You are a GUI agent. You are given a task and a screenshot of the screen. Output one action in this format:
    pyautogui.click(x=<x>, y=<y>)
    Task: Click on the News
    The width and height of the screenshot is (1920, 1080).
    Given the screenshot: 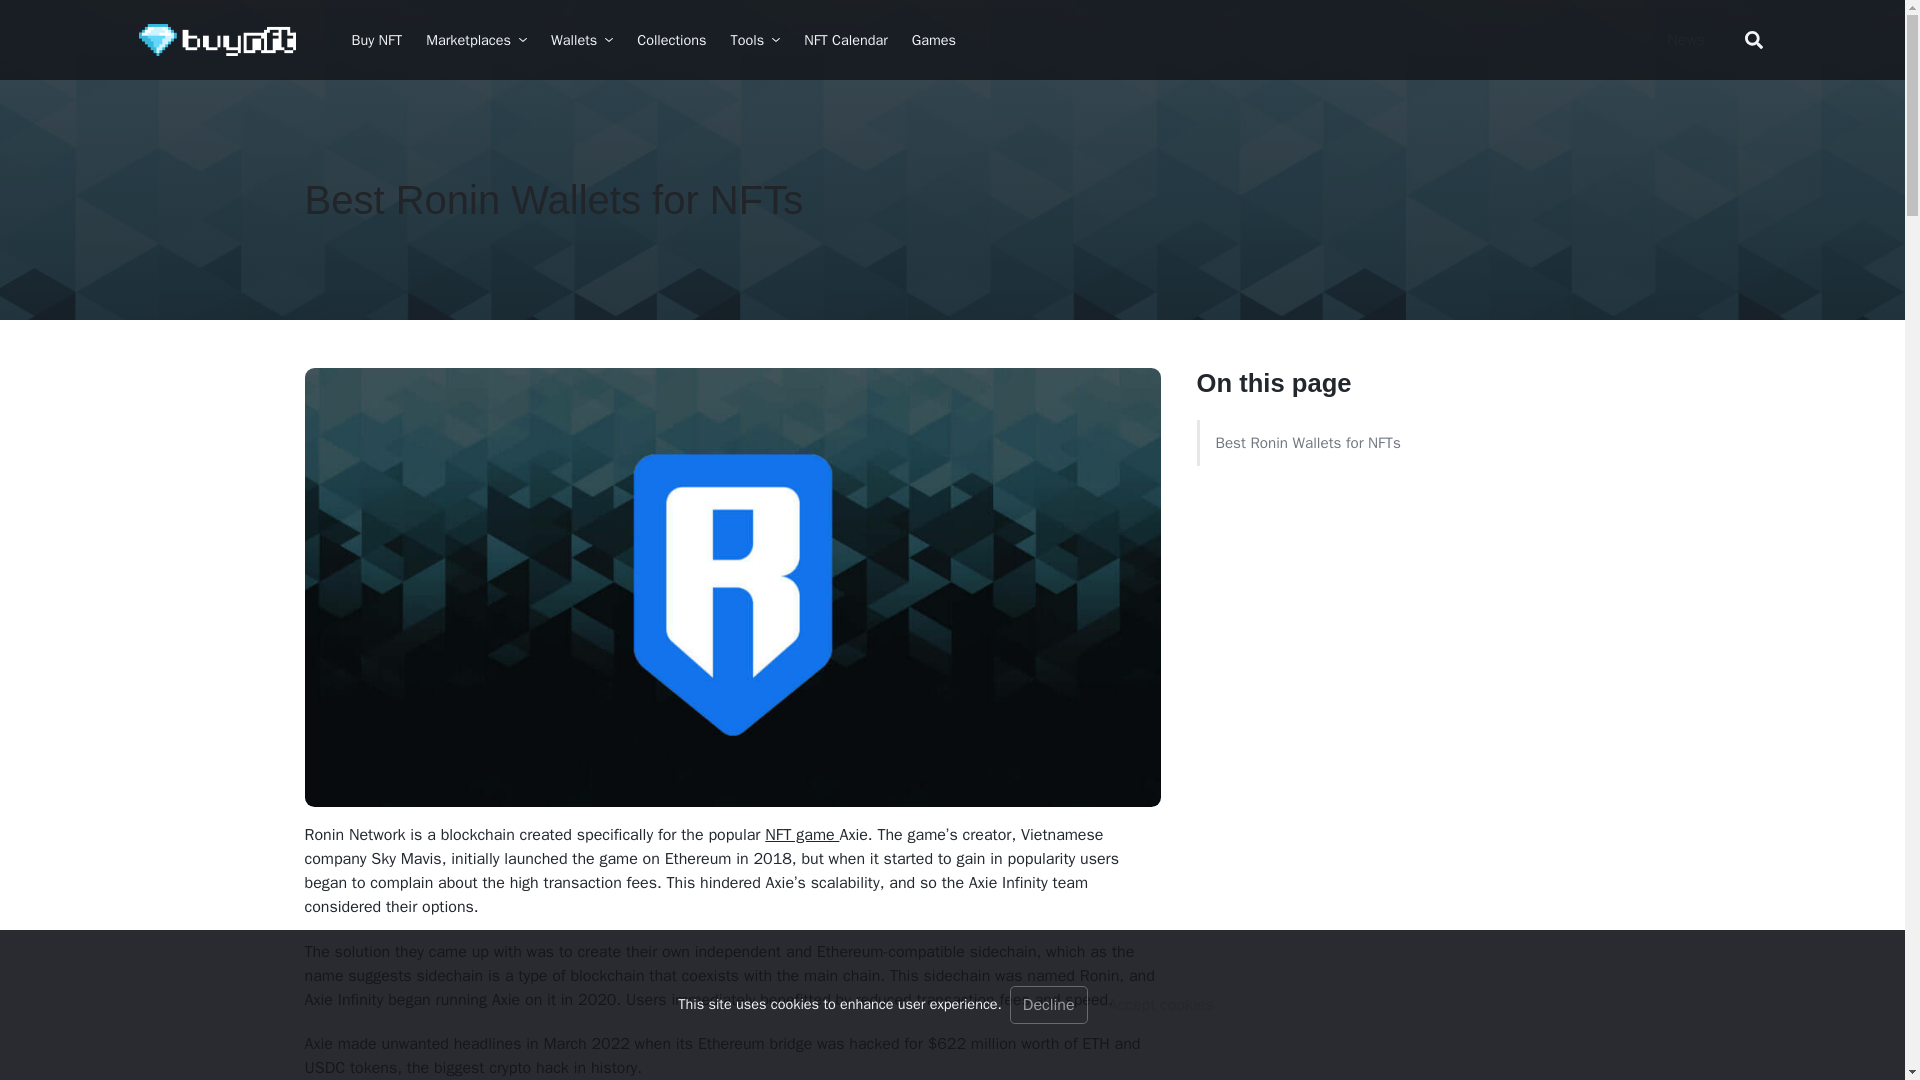 What is the action you would take?
    pyautogui.click(x=1686, y=39)
    